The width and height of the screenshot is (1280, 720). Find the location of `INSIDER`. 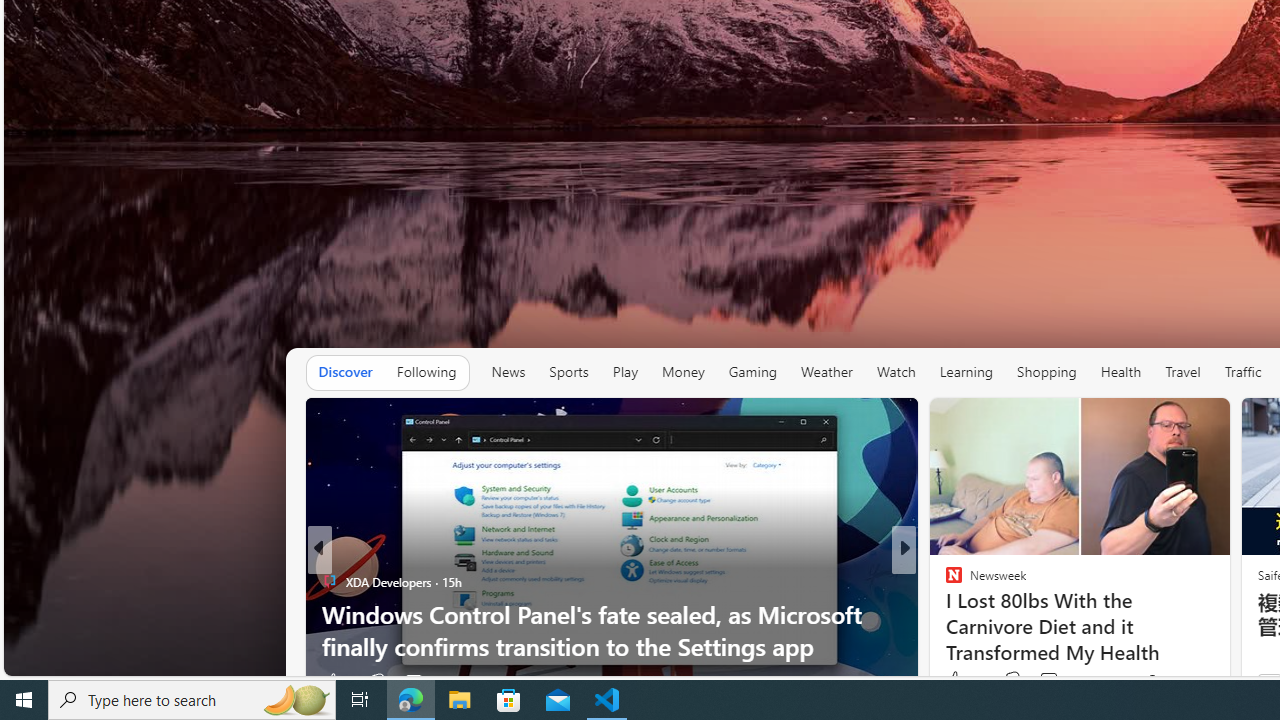

INSIDER is located at coordinates (944, 581).